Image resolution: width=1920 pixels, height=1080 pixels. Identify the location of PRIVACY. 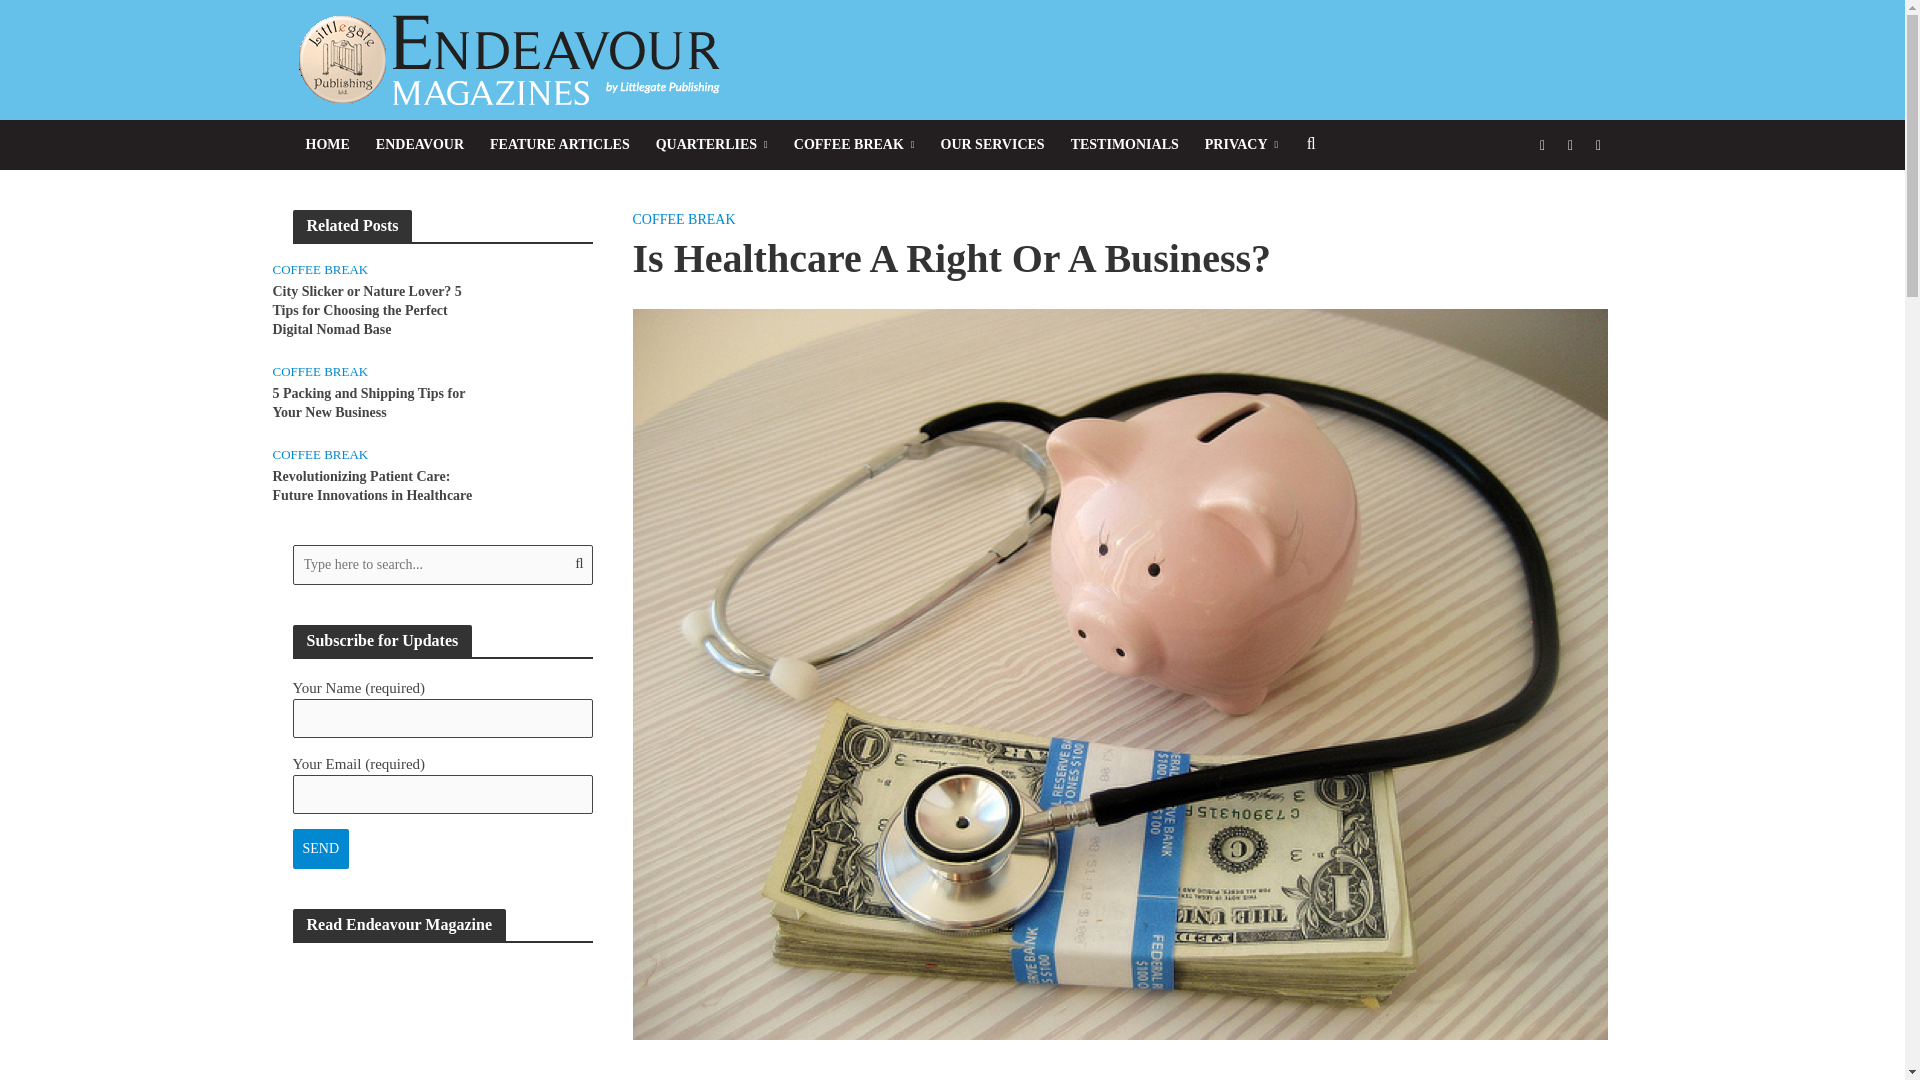
(1241, 144).